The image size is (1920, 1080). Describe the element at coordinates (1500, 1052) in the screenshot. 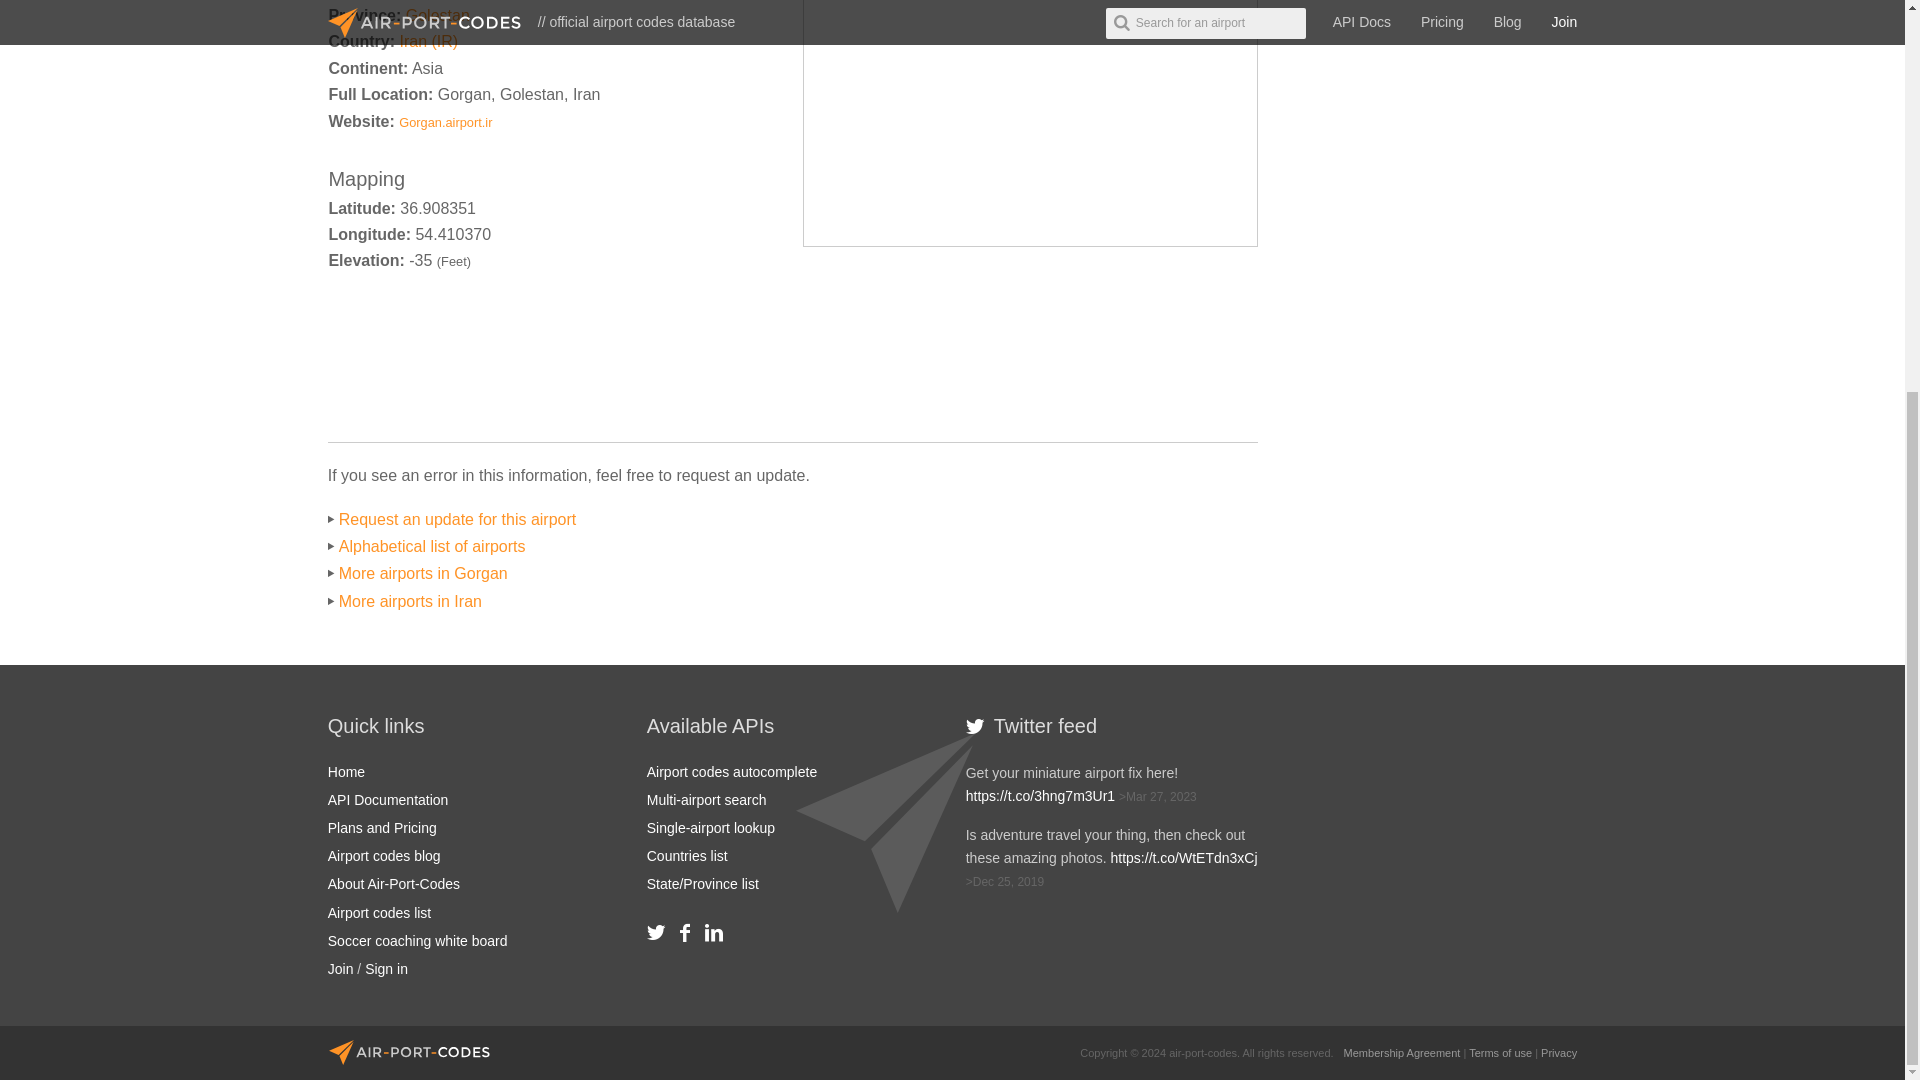

I see `Terms of use` at that location.